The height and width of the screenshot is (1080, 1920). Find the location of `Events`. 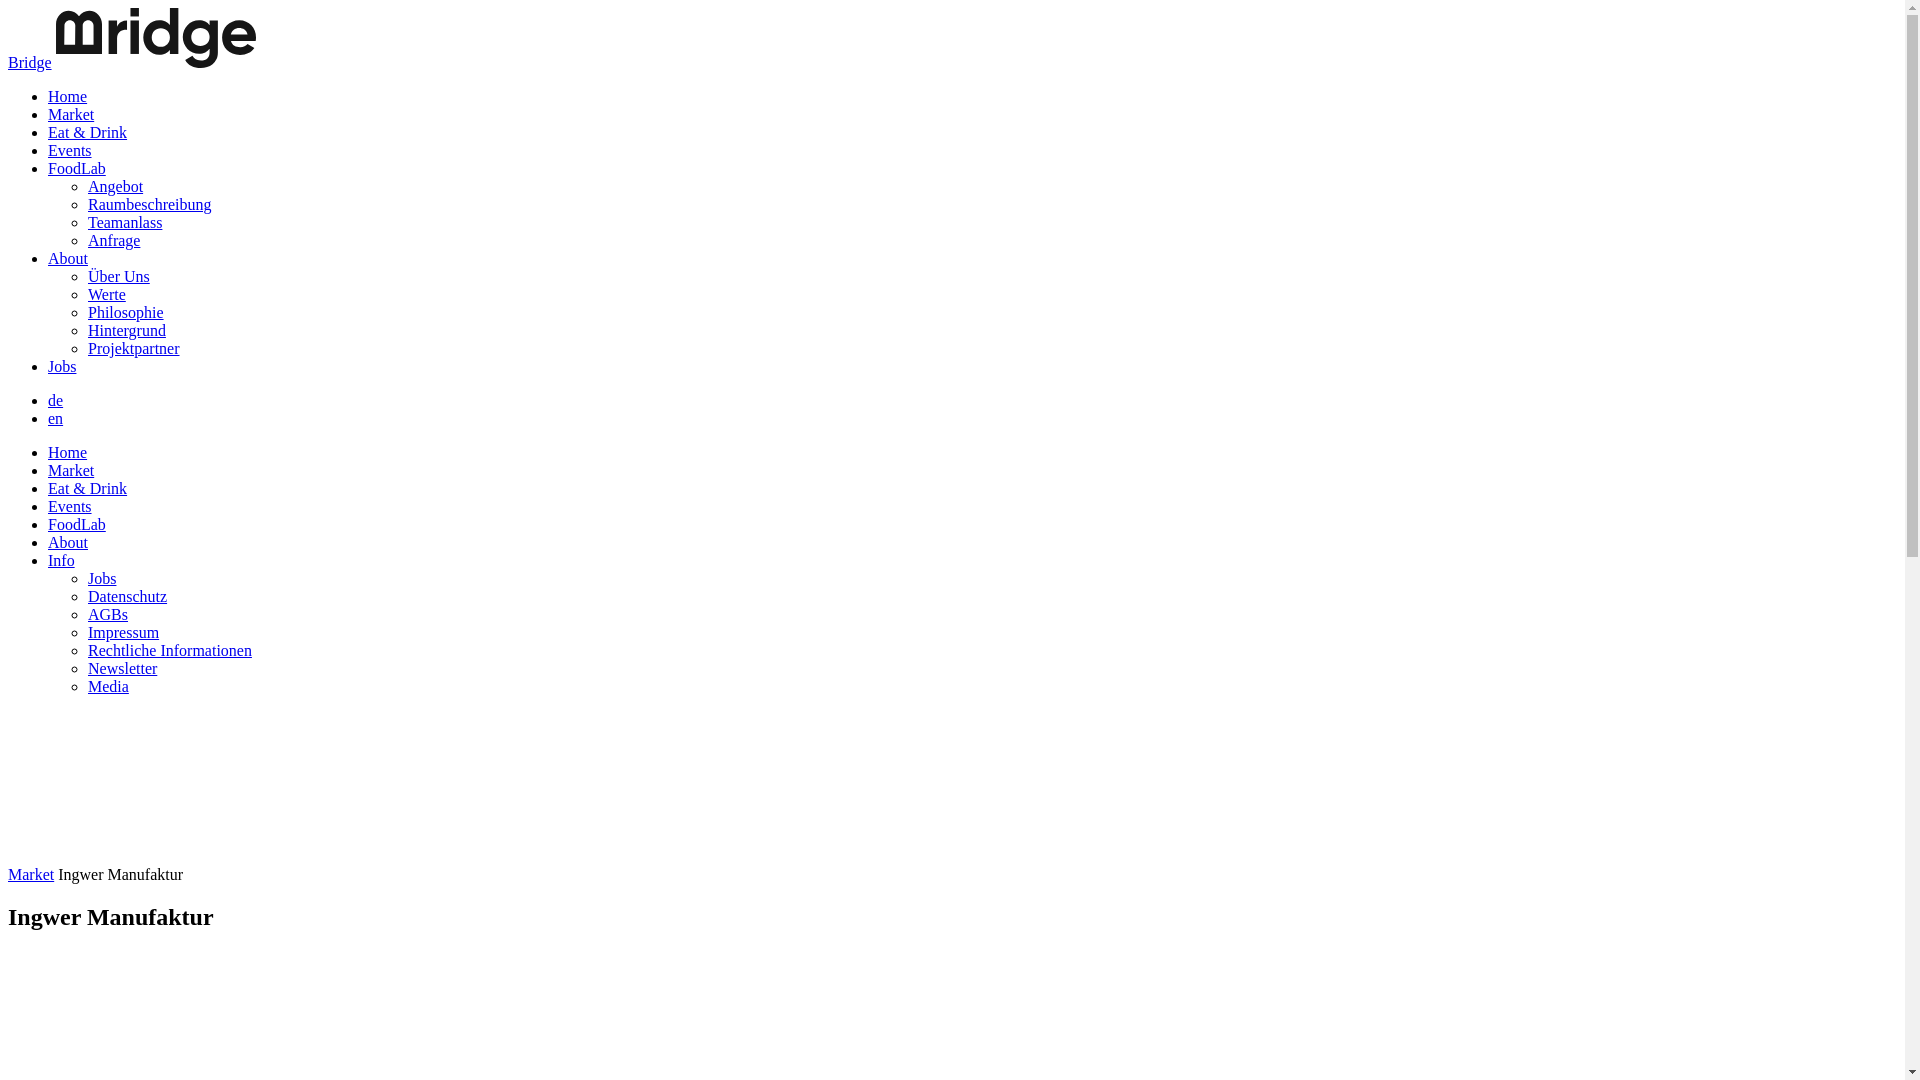

Events is located at coordinates (70, 506).